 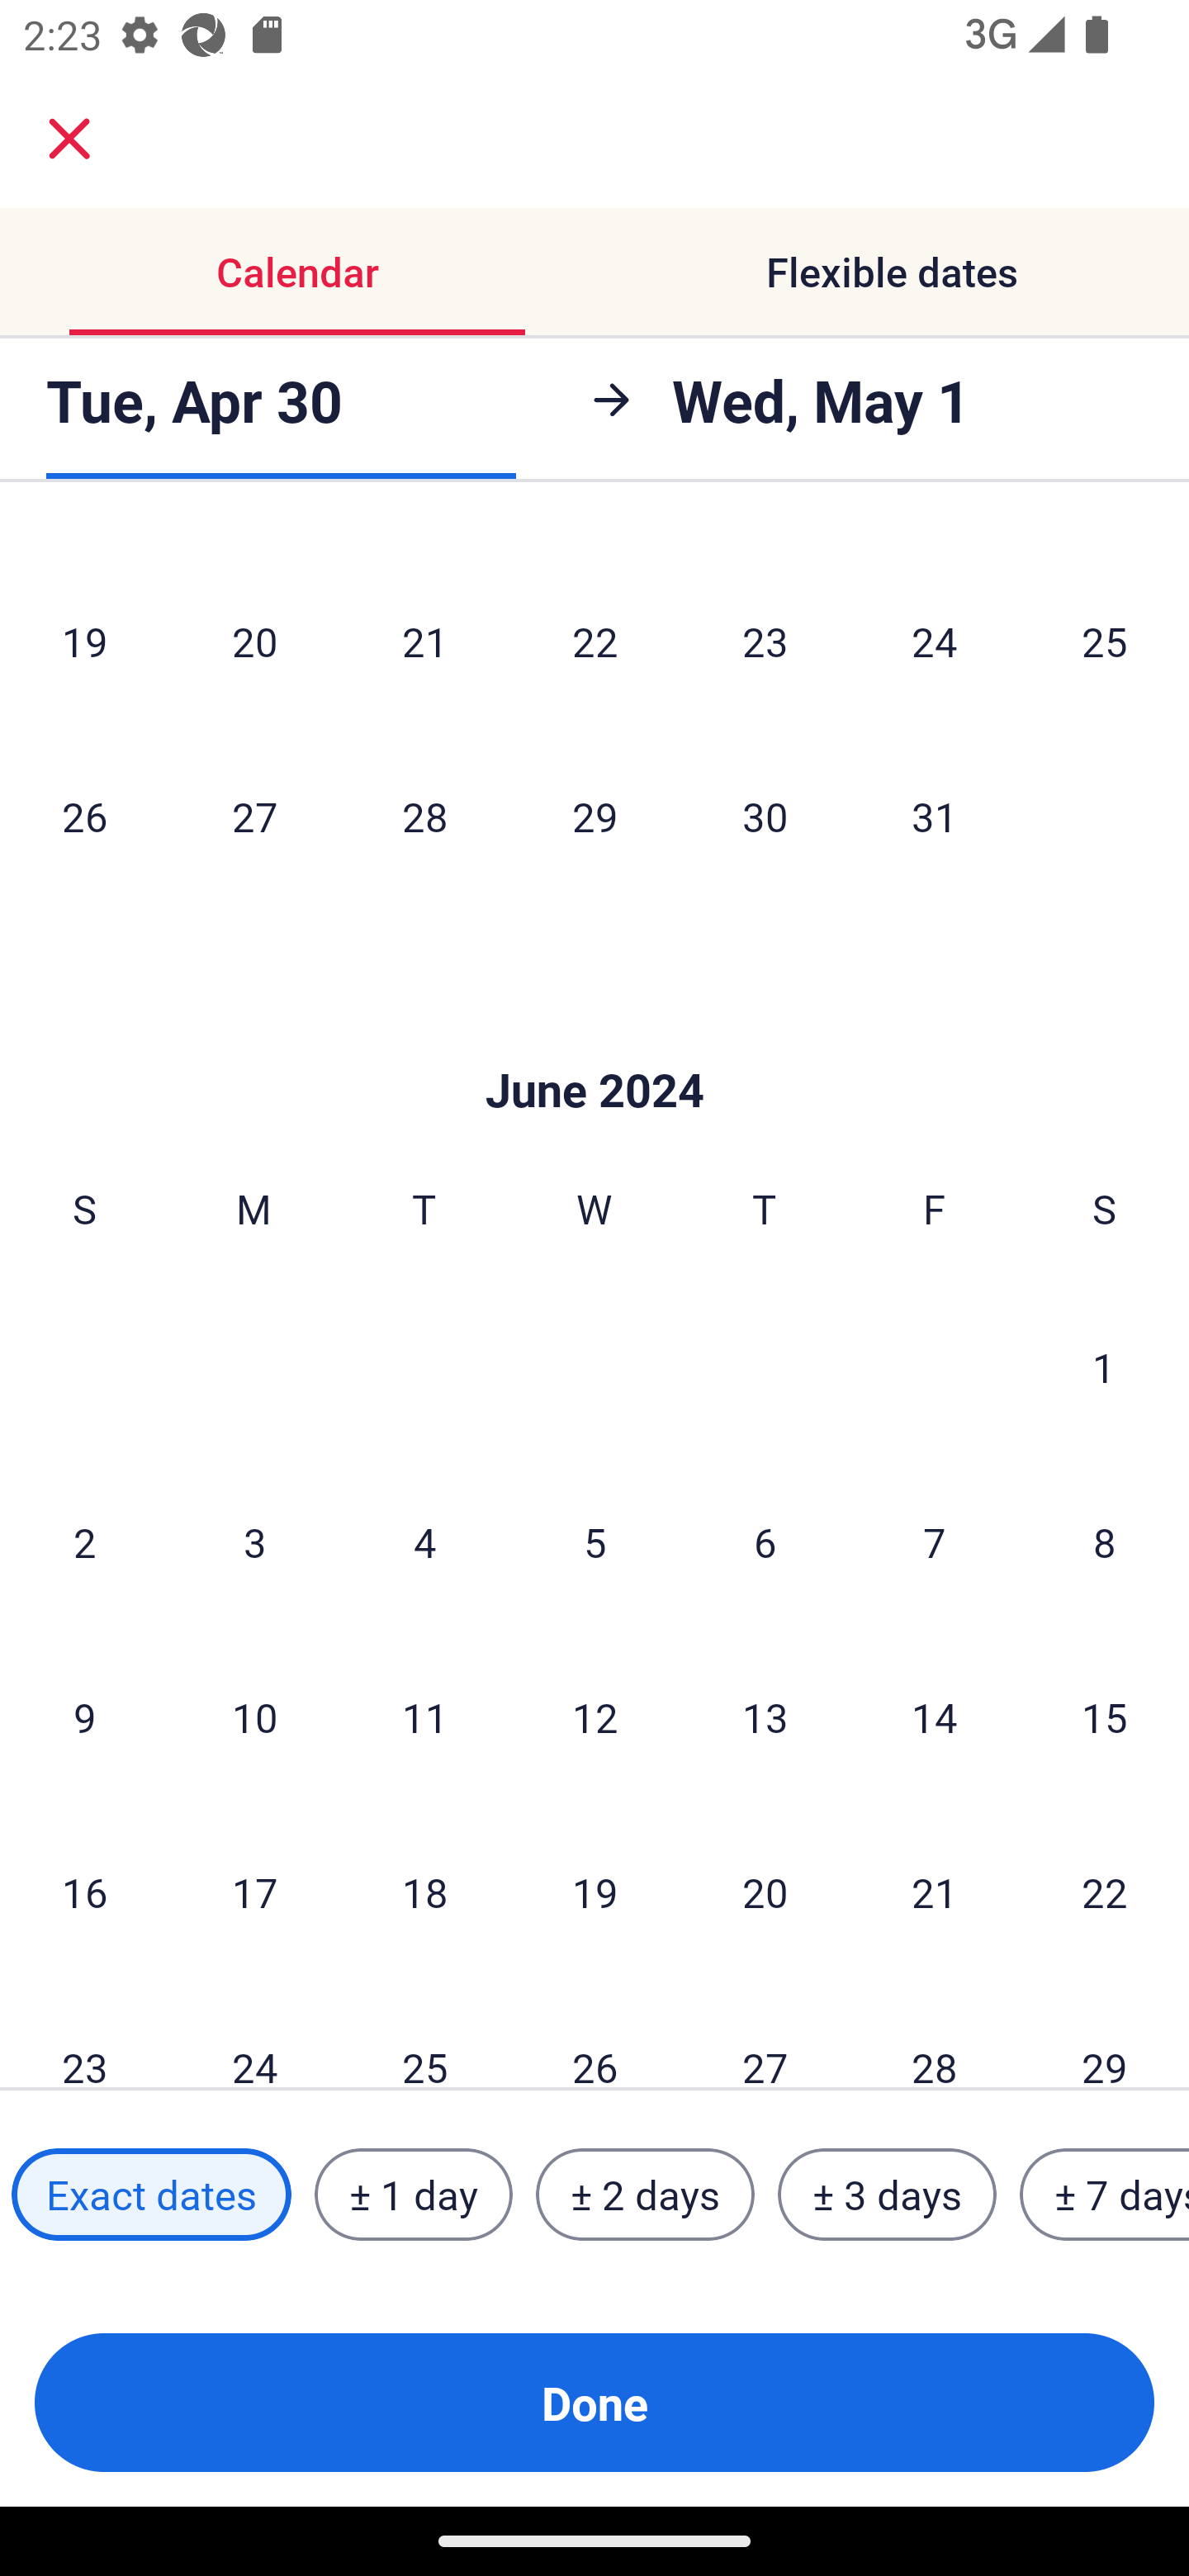 What do you see at coordinates (594, 1541) in the screenshot?
I see `5 Wednesday, June 5, 2024` at bounding box center [594, 1541].